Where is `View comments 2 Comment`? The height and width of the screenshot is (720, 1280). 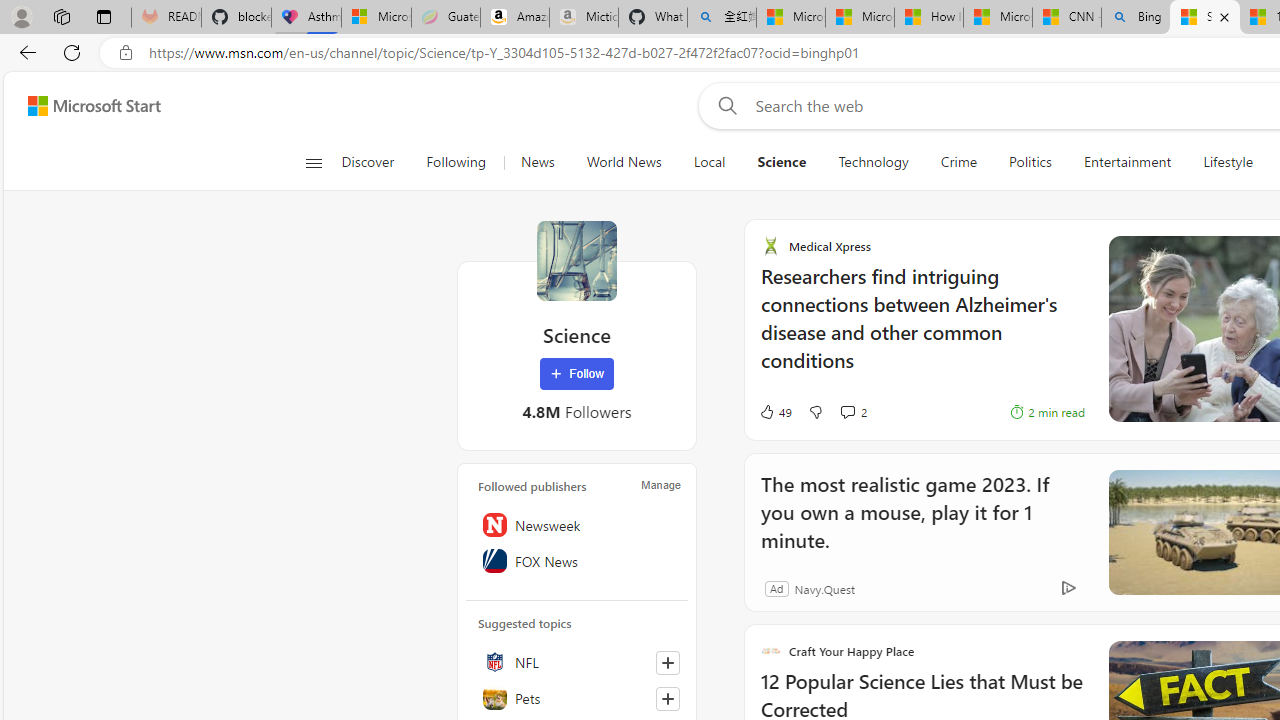 View comments 2 Comment is located at coordinates (830, 412).